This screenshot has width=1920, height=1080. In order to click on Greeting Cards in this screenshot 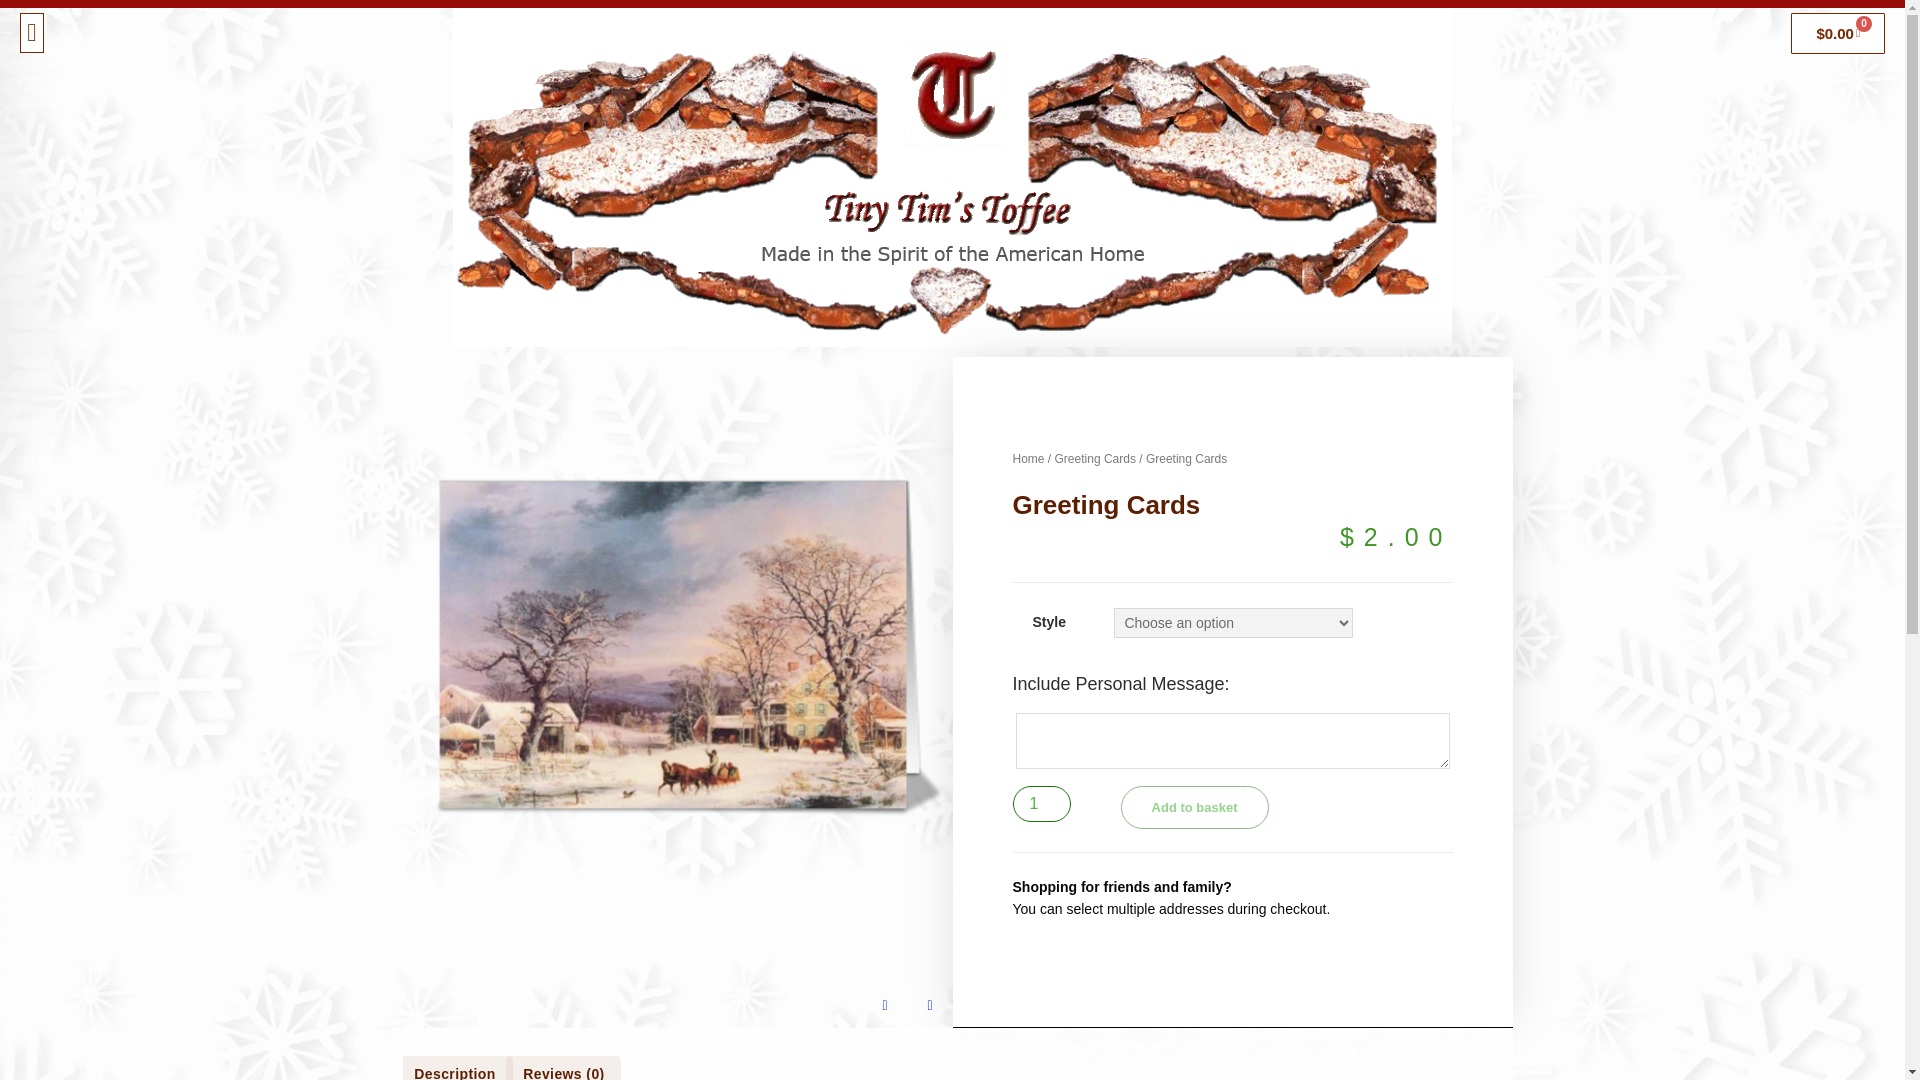, I will do `click(1095, 458)`.